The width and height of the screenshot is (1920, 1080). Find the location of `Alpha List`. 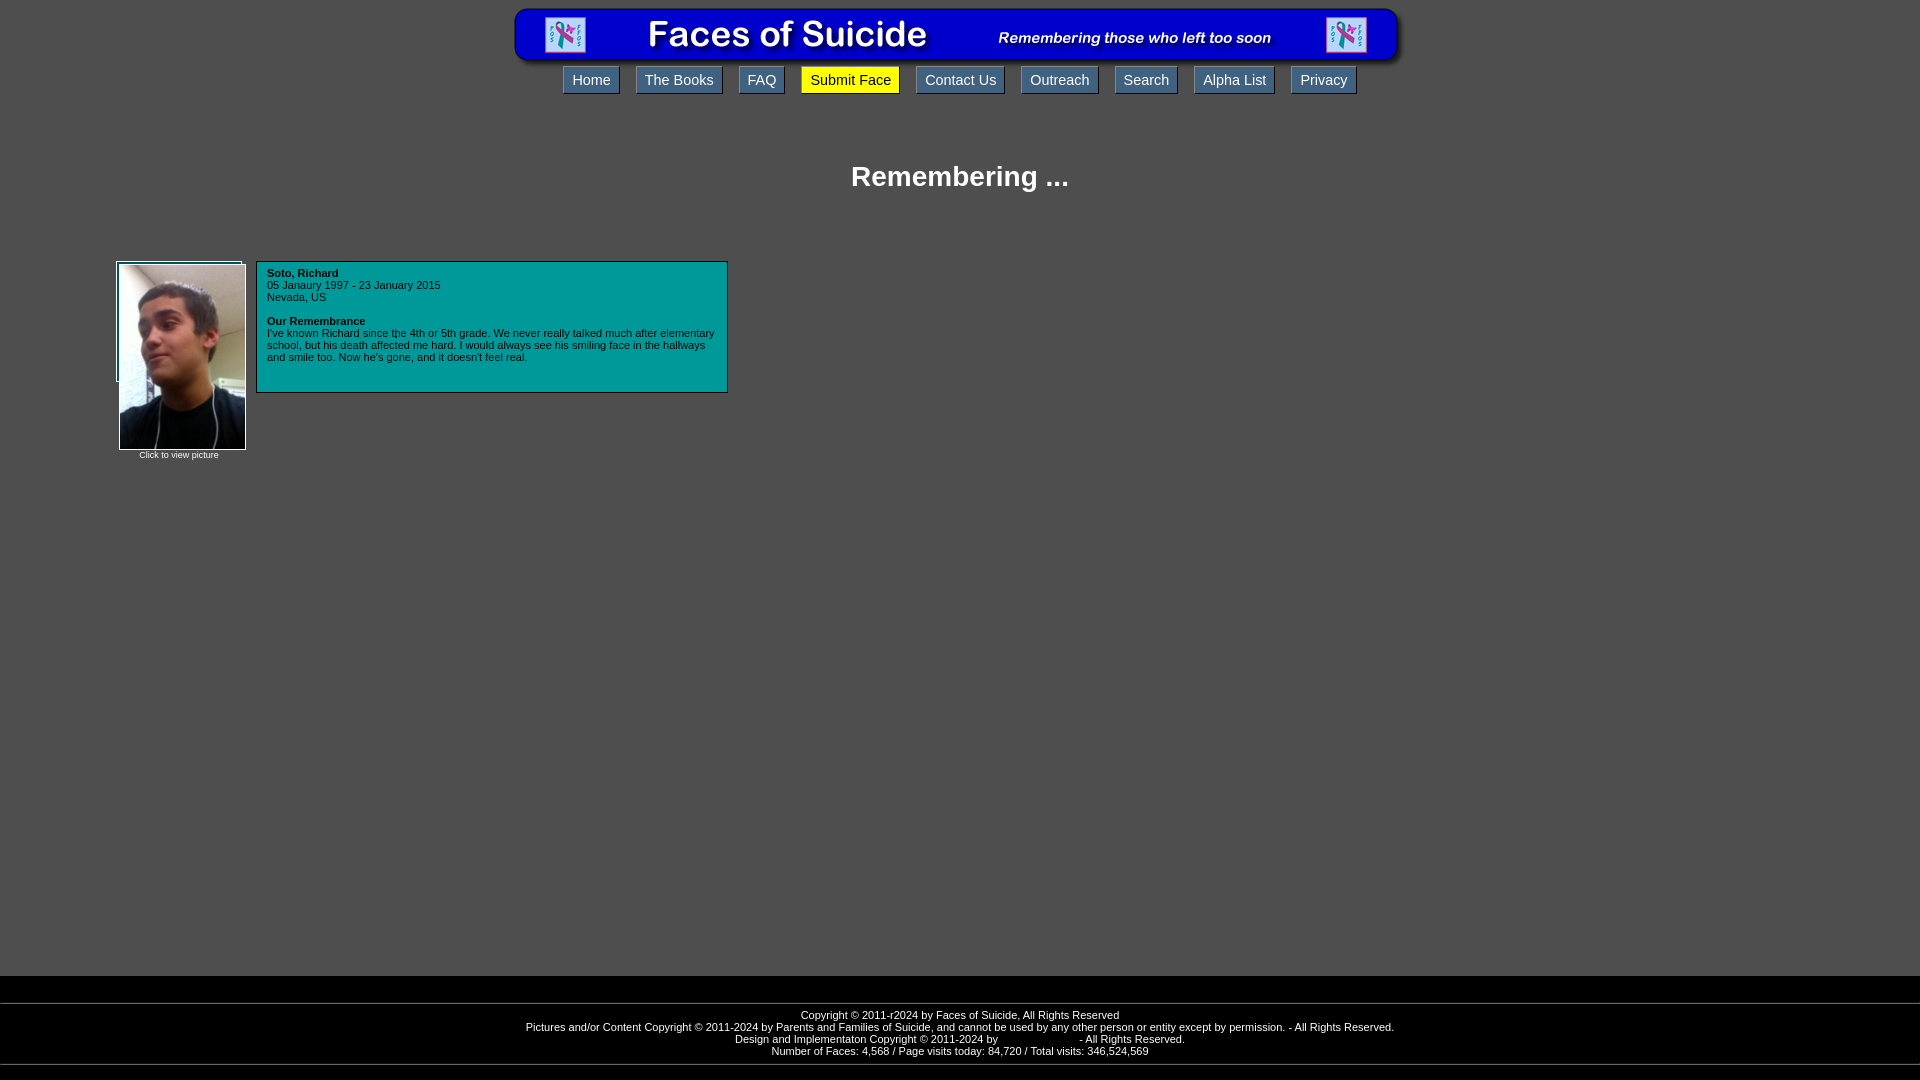

Alpha List is located at coordinates (1234, 79).